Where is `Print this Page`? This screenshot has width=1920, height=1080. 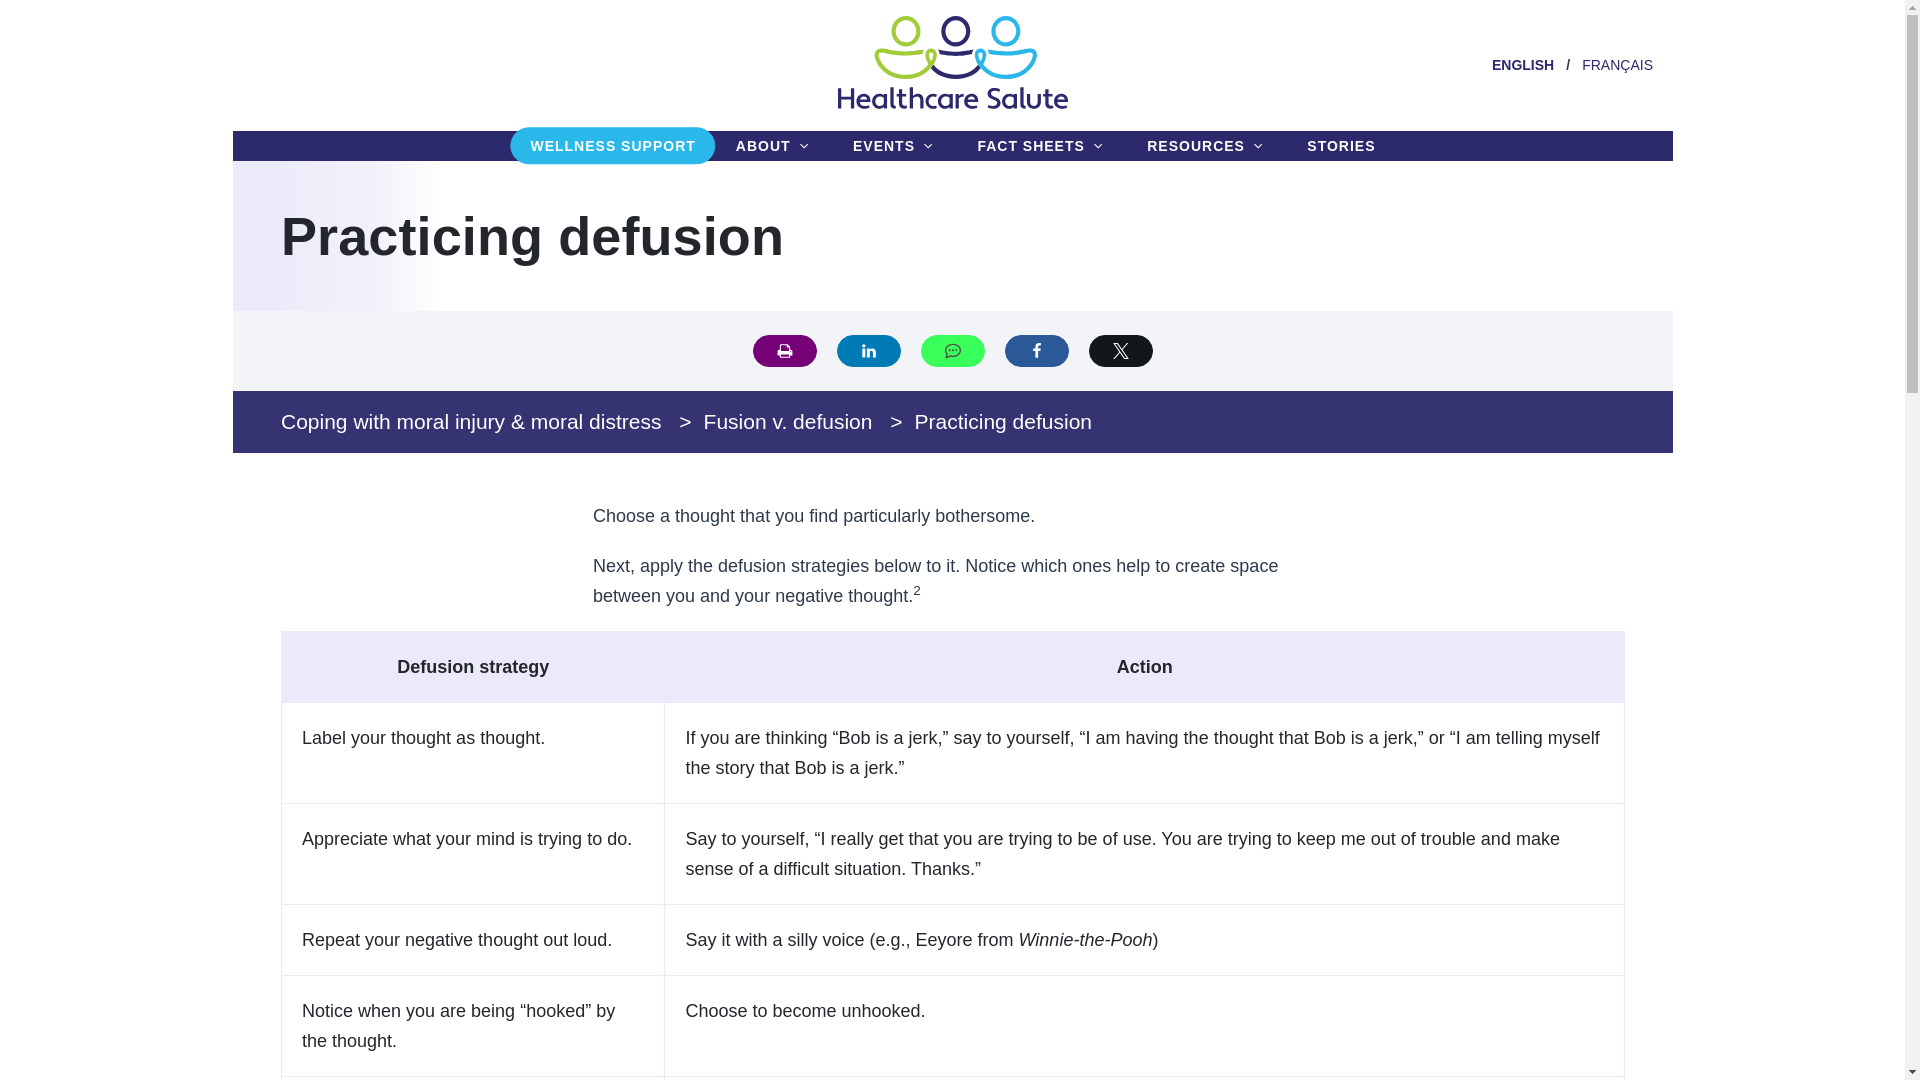 Print this Page is located at coordinates (784, 350).